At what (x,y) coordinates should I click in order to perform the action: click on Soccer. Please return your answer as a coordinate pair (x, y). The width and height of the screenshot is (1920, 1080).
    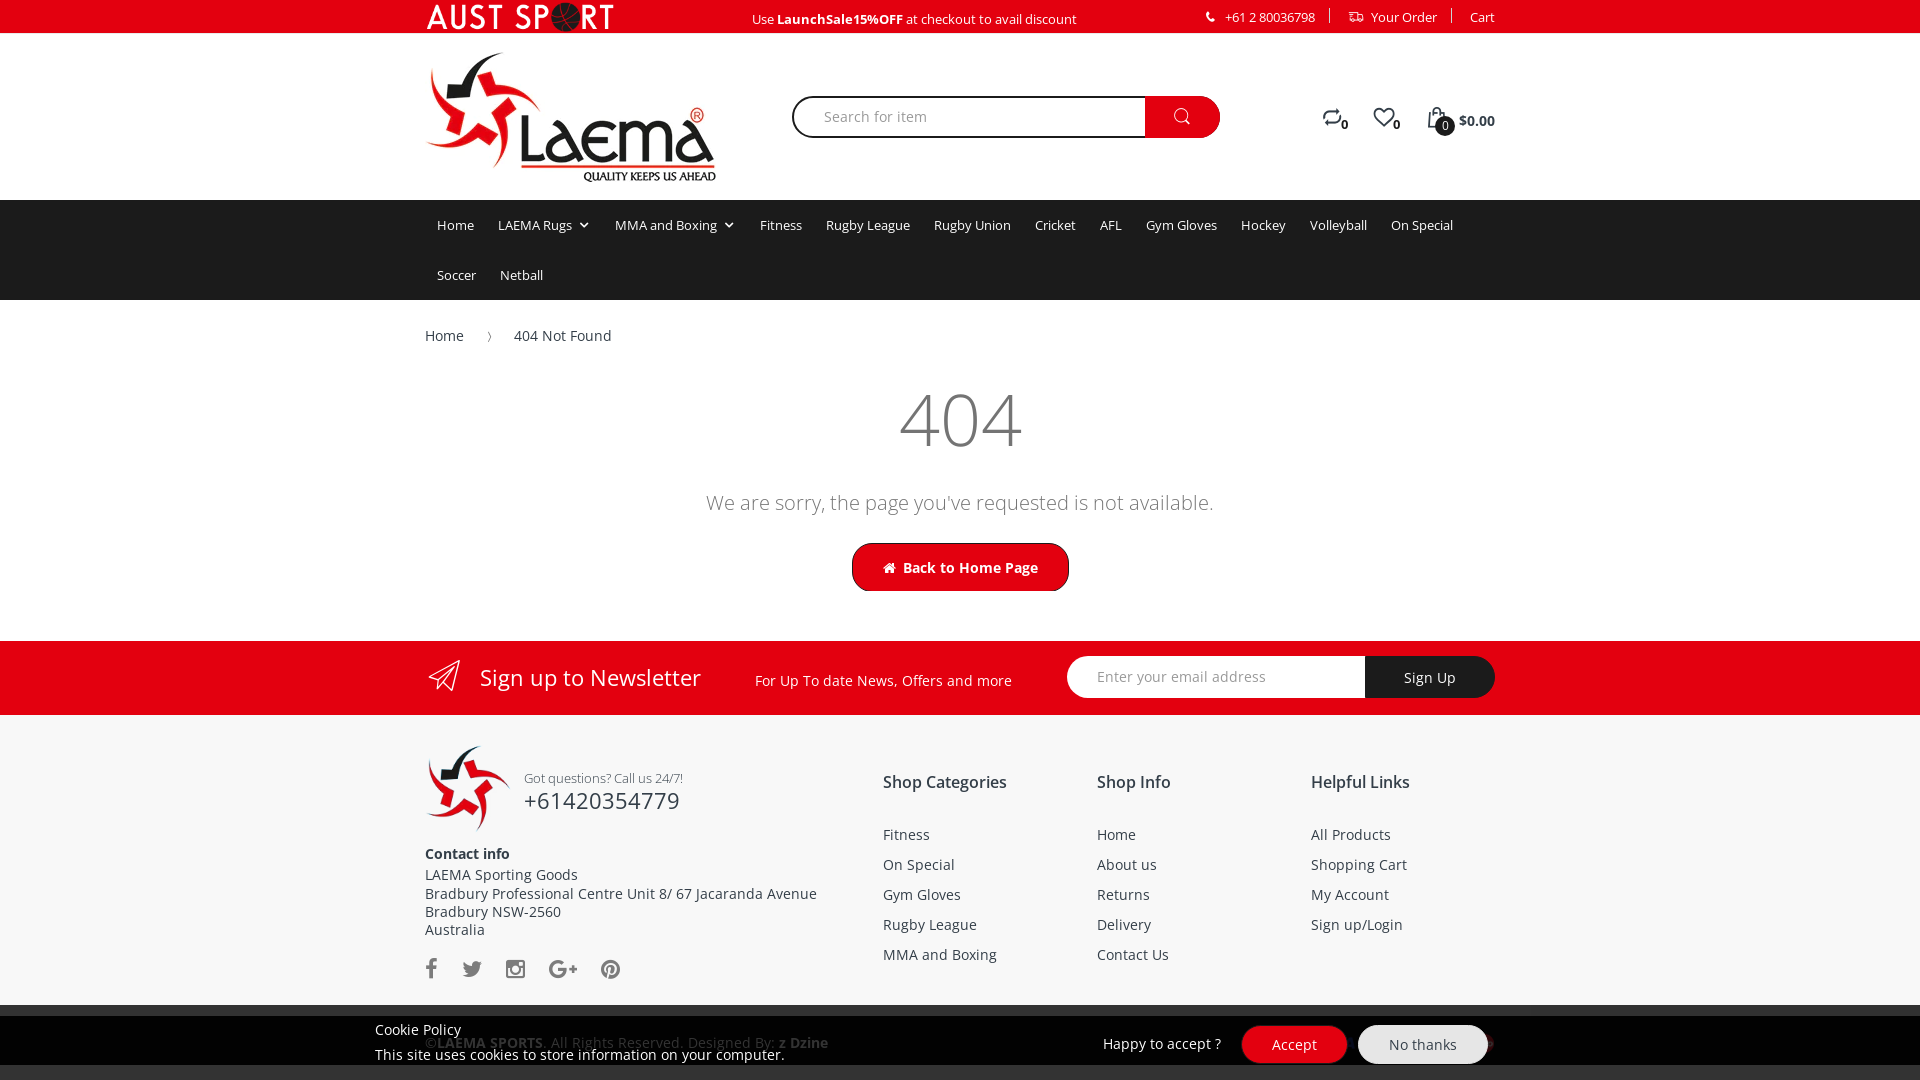
    Looking at the image, I should click on (456, 280).